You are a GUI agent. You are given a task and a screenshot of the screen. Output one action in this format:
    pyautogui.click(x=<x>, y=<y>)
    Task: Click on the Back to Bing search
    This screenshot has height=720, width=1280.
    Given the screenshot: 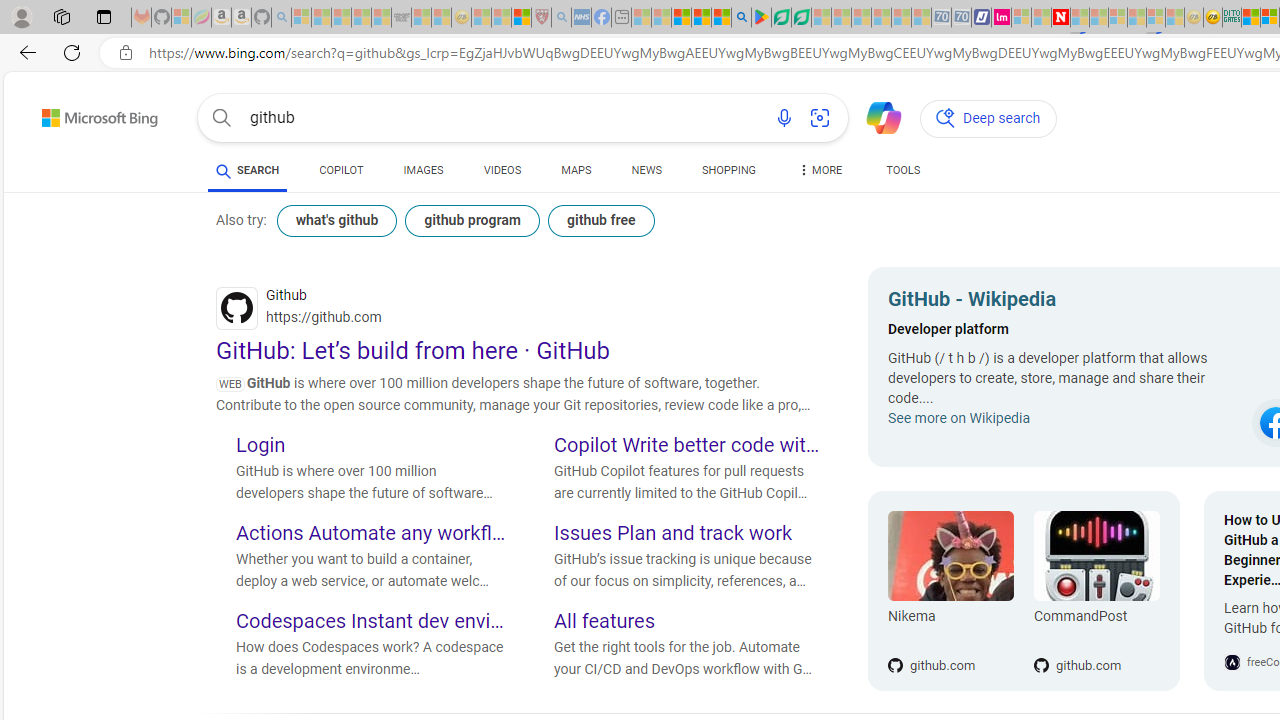 What is the action you would take?
    pyautogui.click(x=87, y=114)
    